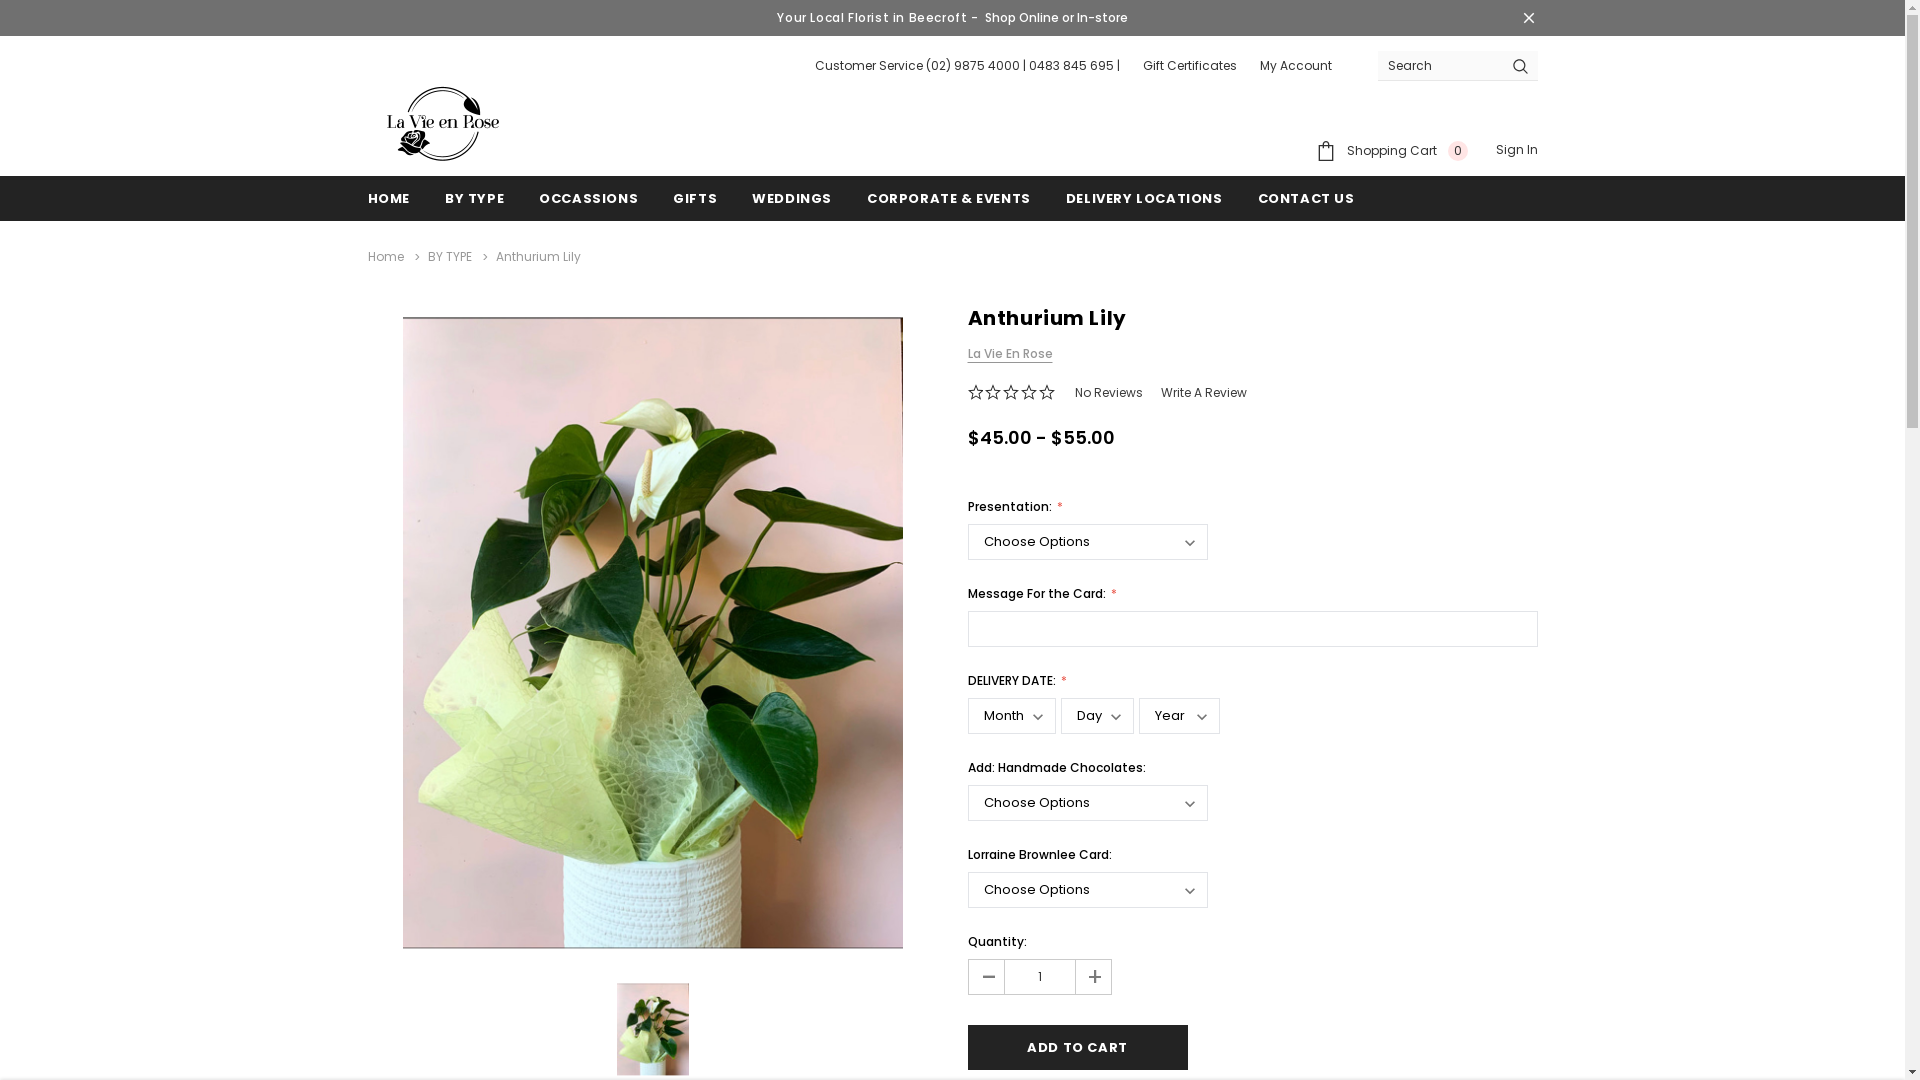 The width and height of the screenshot is (1920, 1080). Describe the element at coordinates (474, 198) in the screenshot. I see `BY TYPE` at that location.